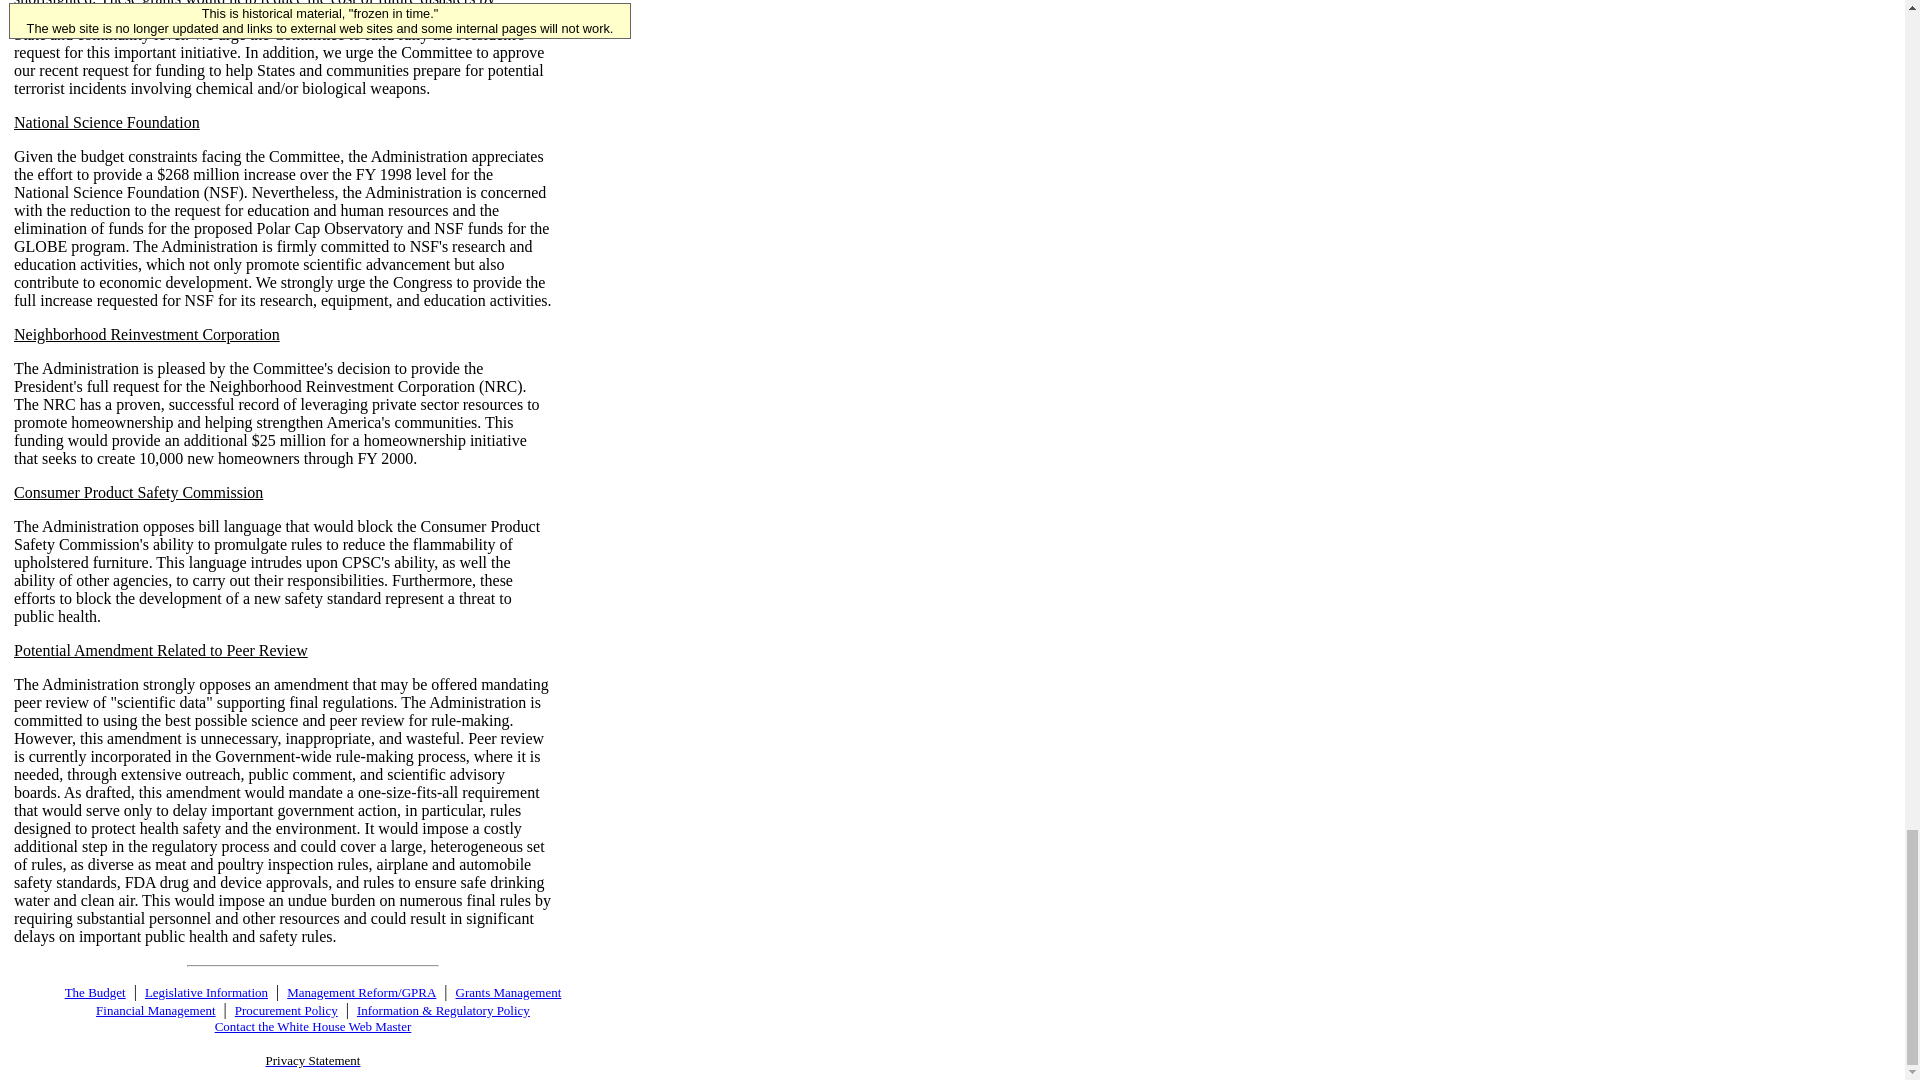 Image resolution: width=1920 pixels, height=1080 pixels. What do you see at coordinates (206, 991) in the screenshot?
I see `Legislative Information` at bounding box center [206, 991].